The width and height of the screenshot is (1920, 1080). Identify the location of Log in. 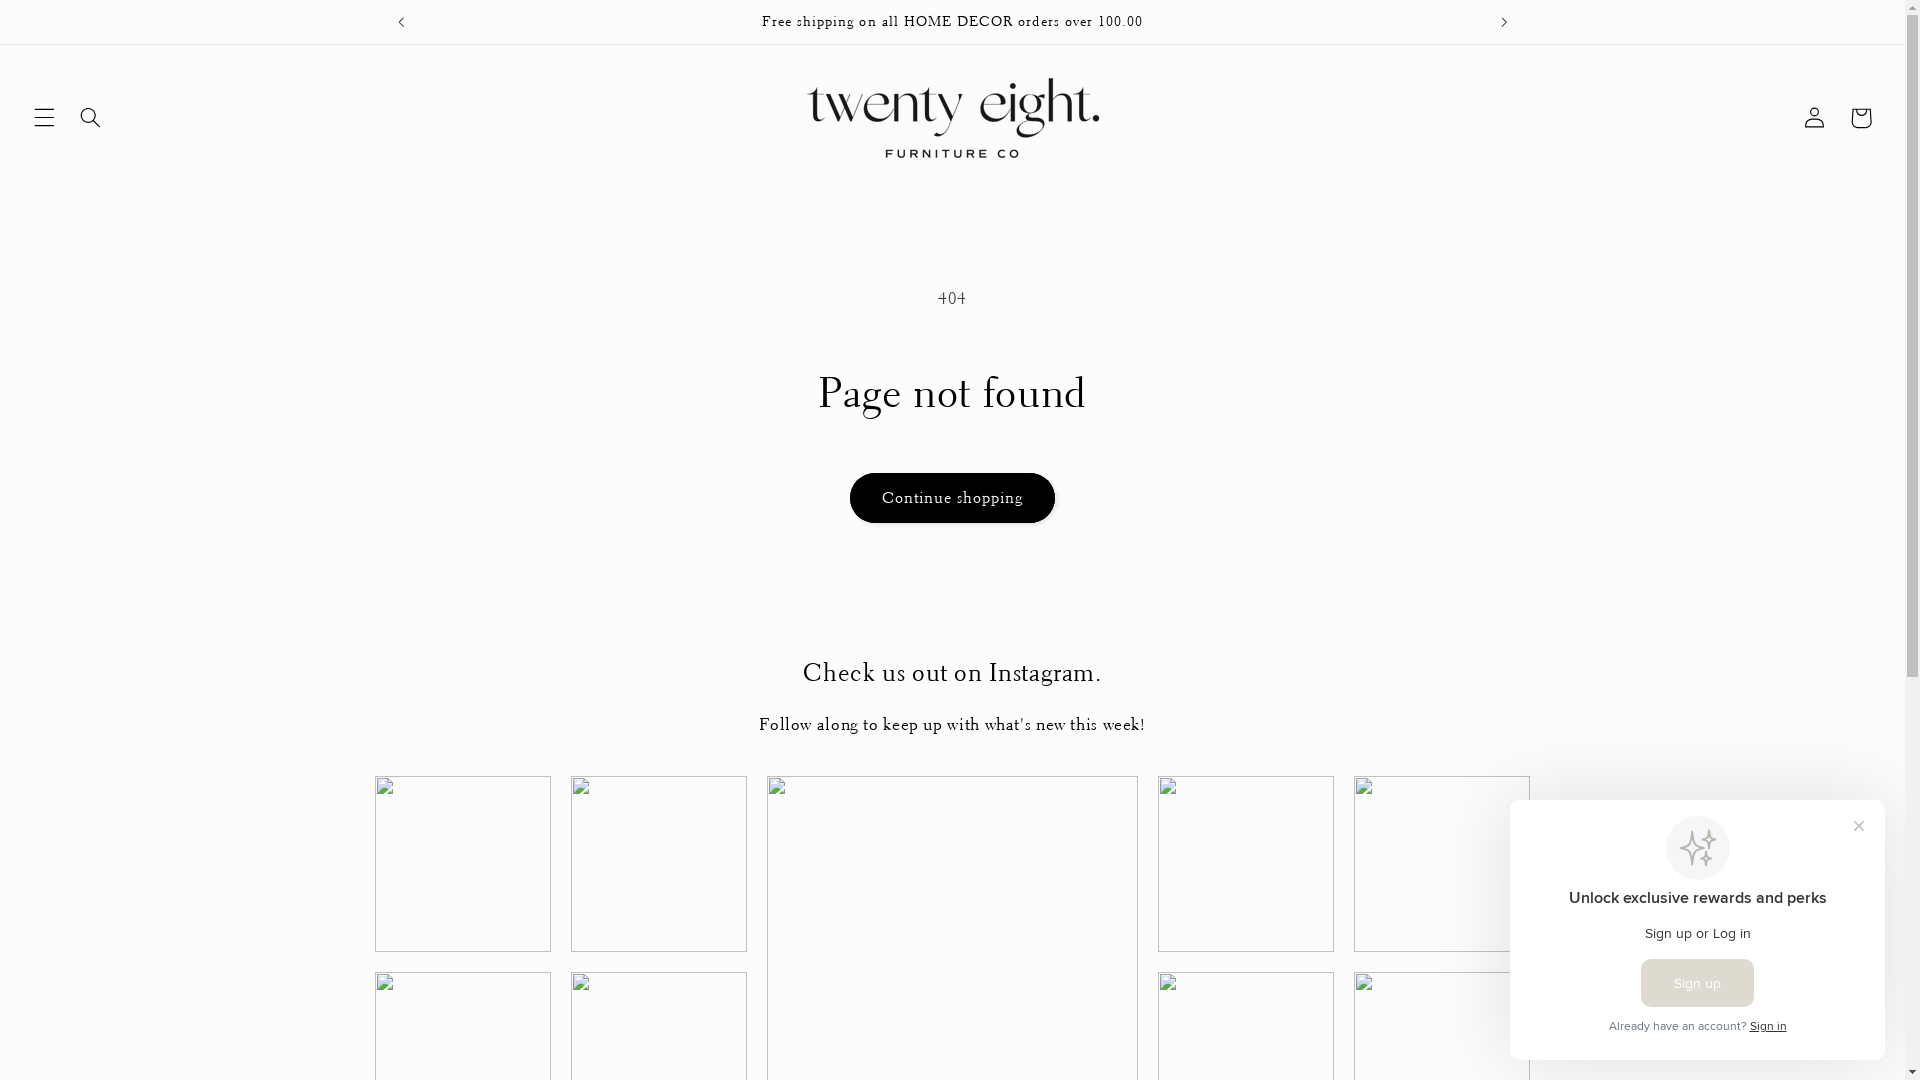
(1815, 118).